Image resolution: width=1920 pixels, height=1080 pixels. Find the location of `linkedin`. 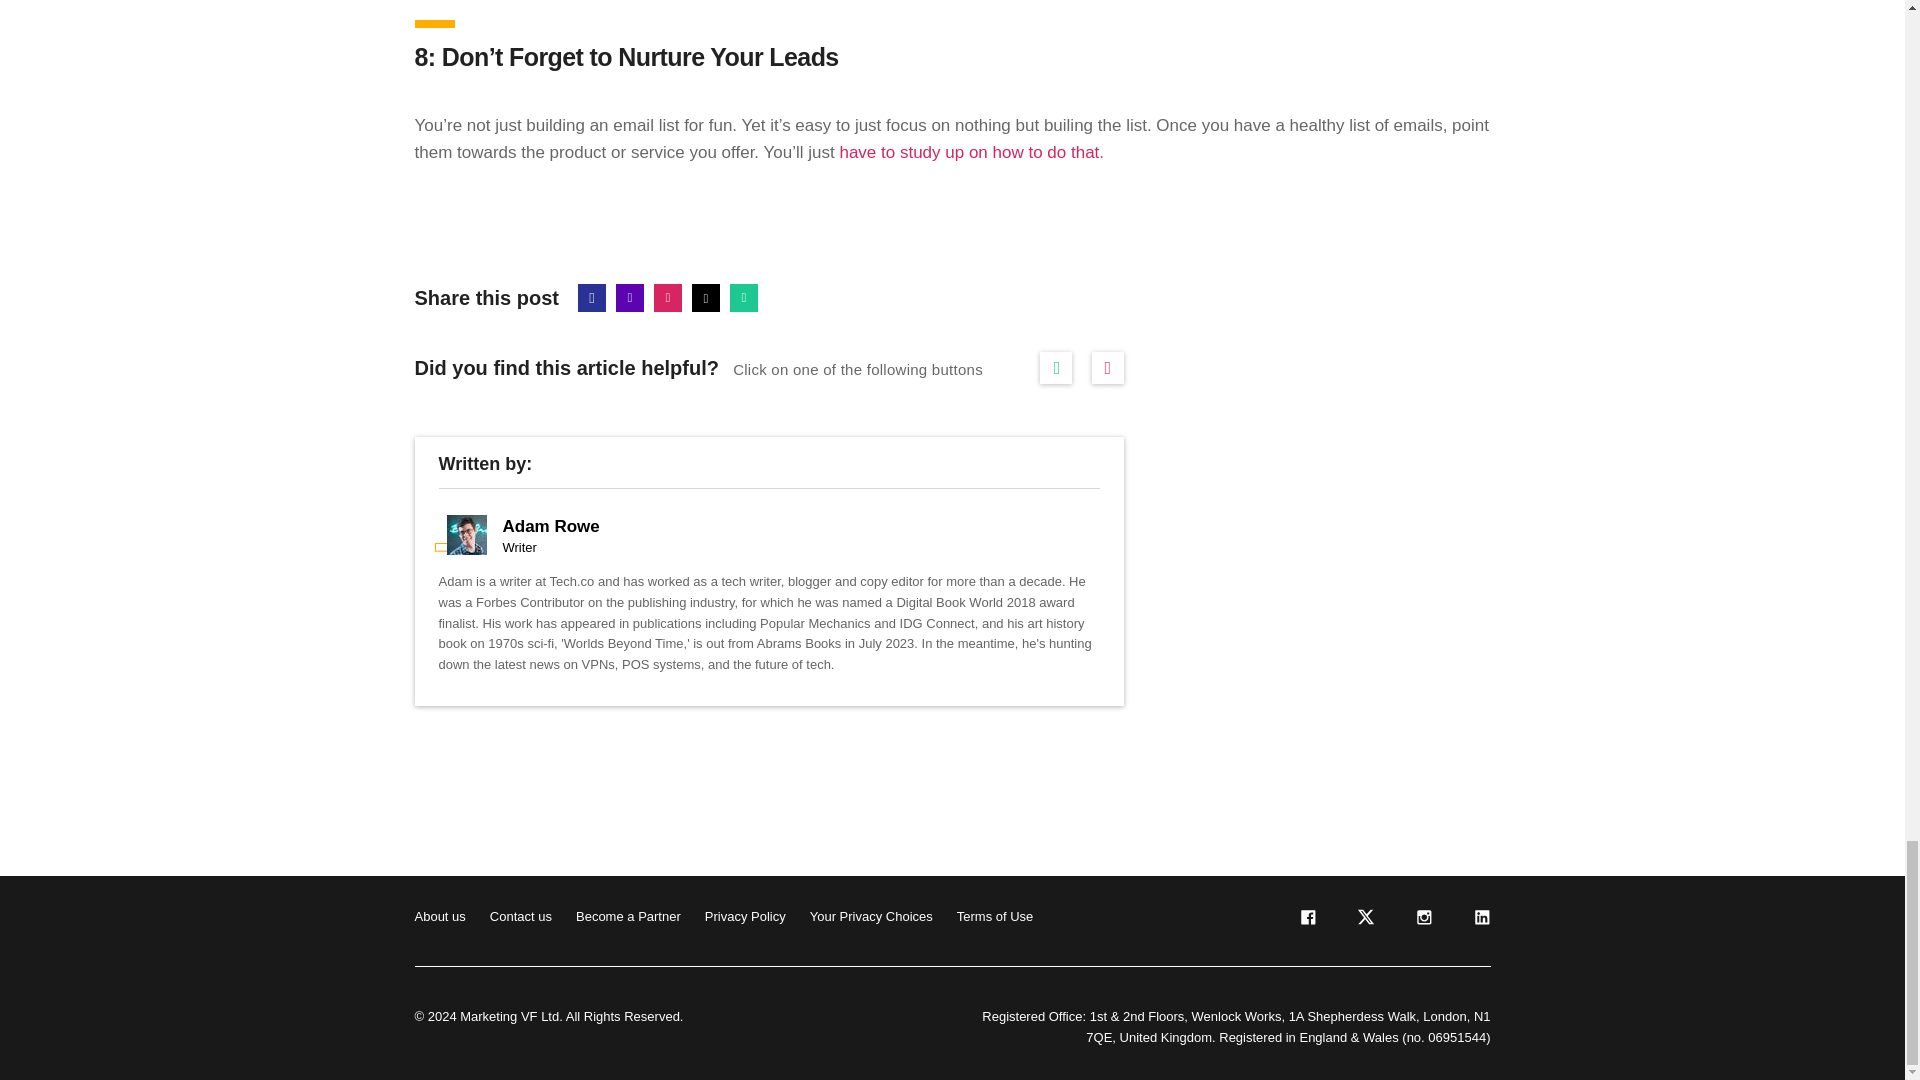

linkedin is located at coordinates (1480, 920).